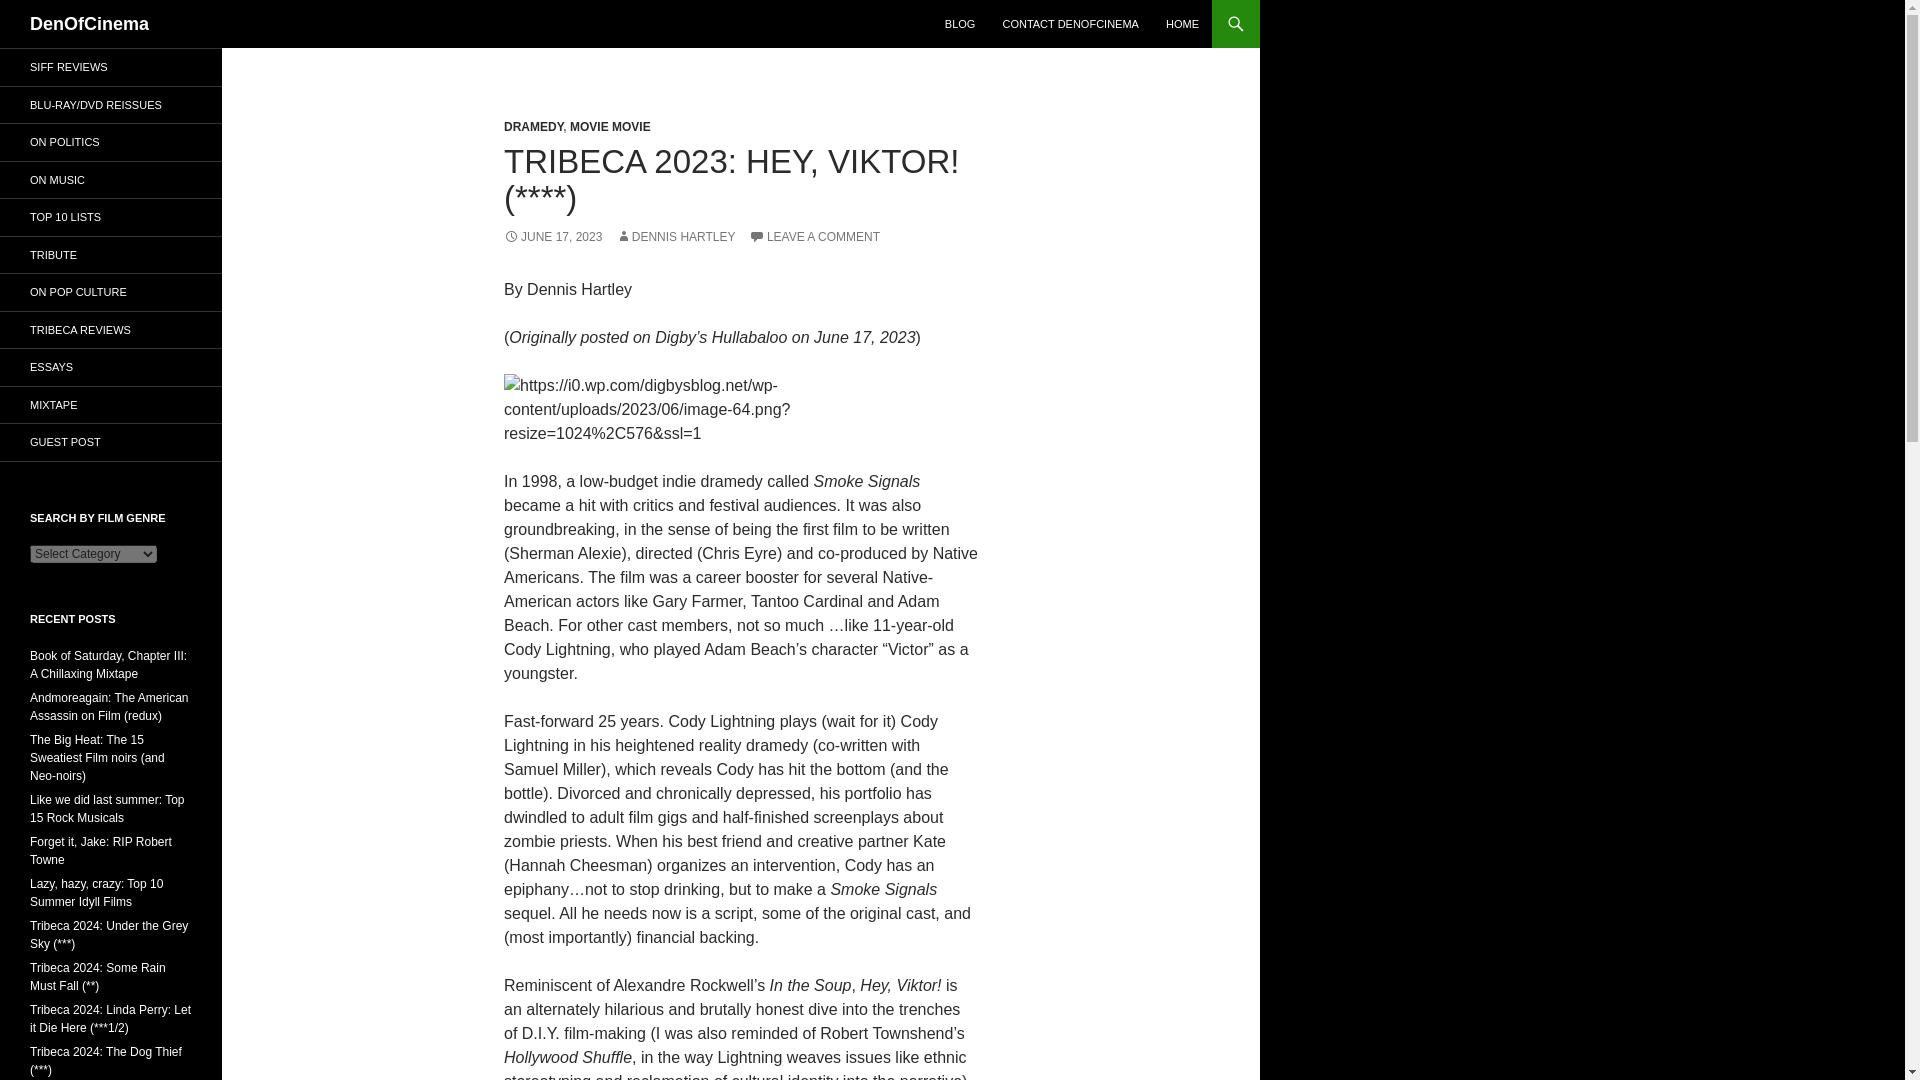 Image resolution: width=1920 pixels, height=1080 pixels. I want to click on TRIBUTE, so click(111, 254).